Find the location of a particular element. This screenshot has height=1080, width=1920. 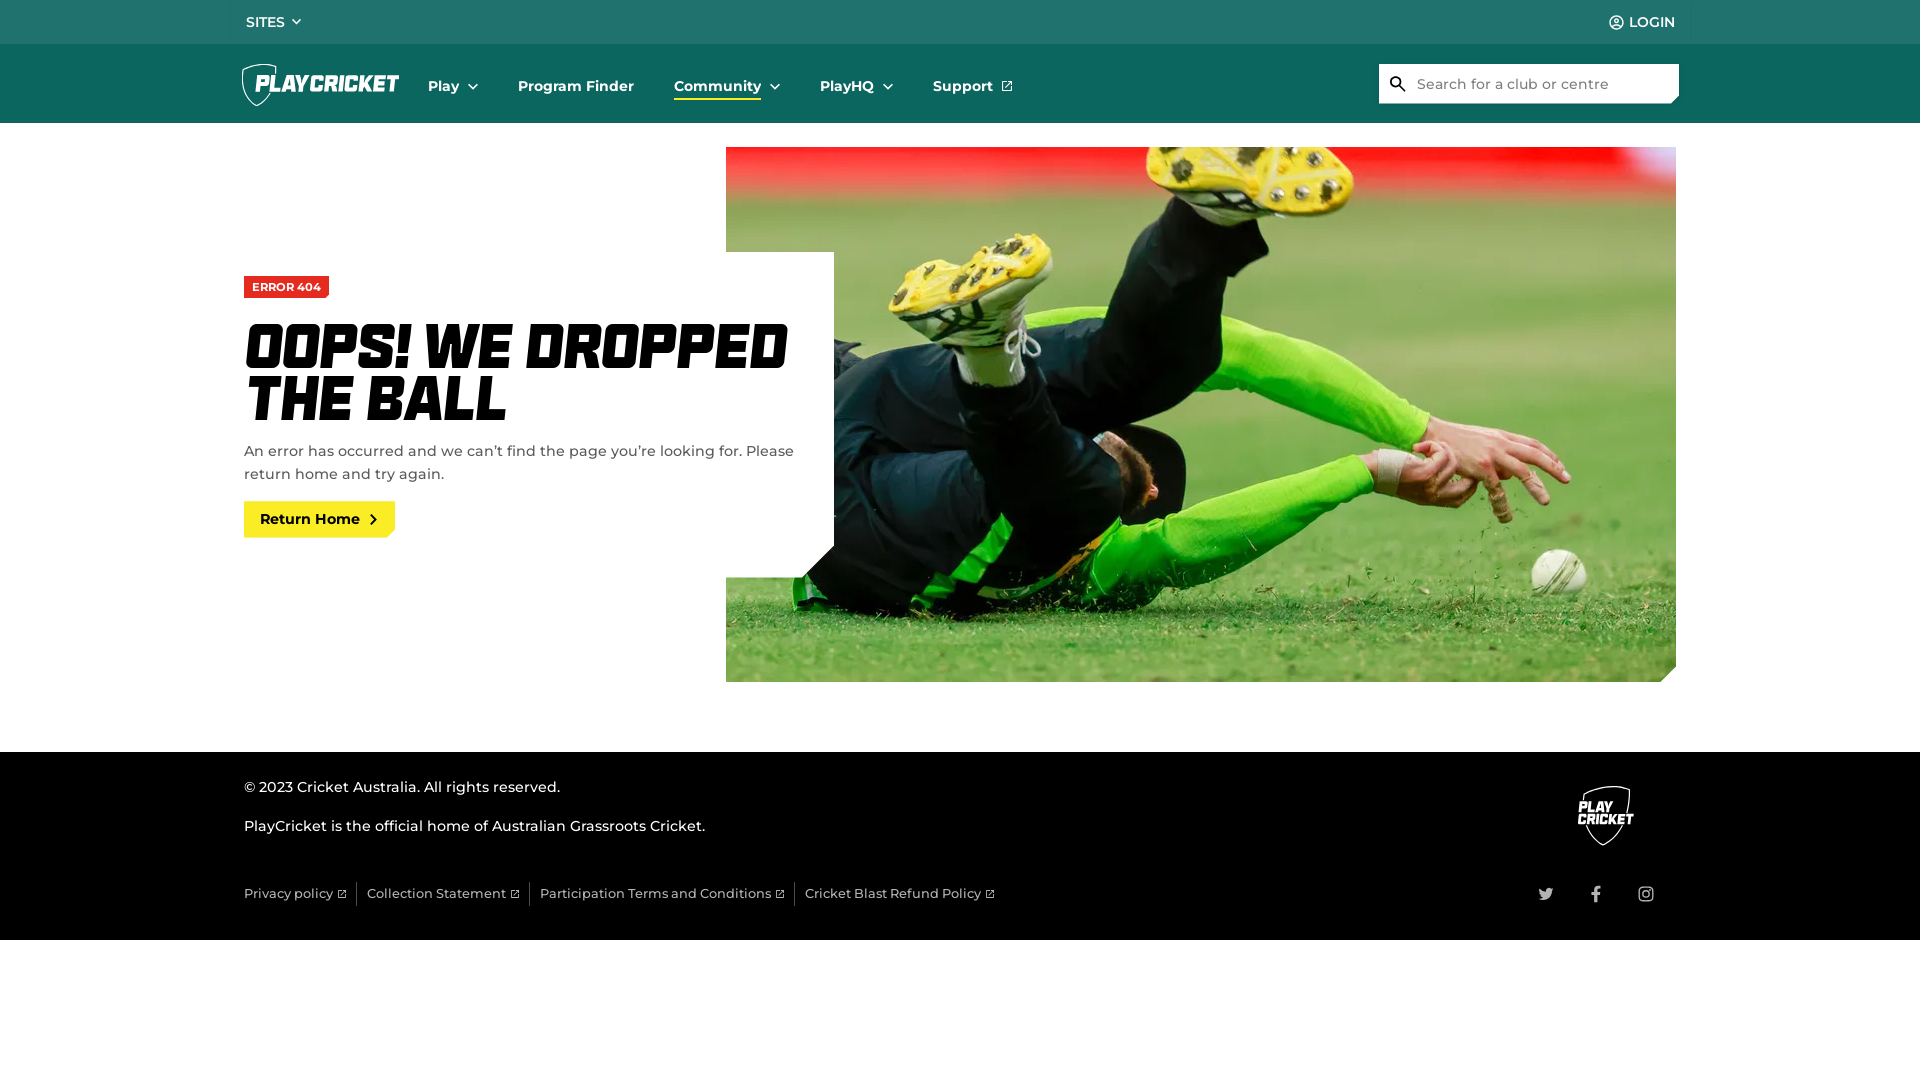

Privacy policy
(opens new window) is located at coordinates (295, 894).